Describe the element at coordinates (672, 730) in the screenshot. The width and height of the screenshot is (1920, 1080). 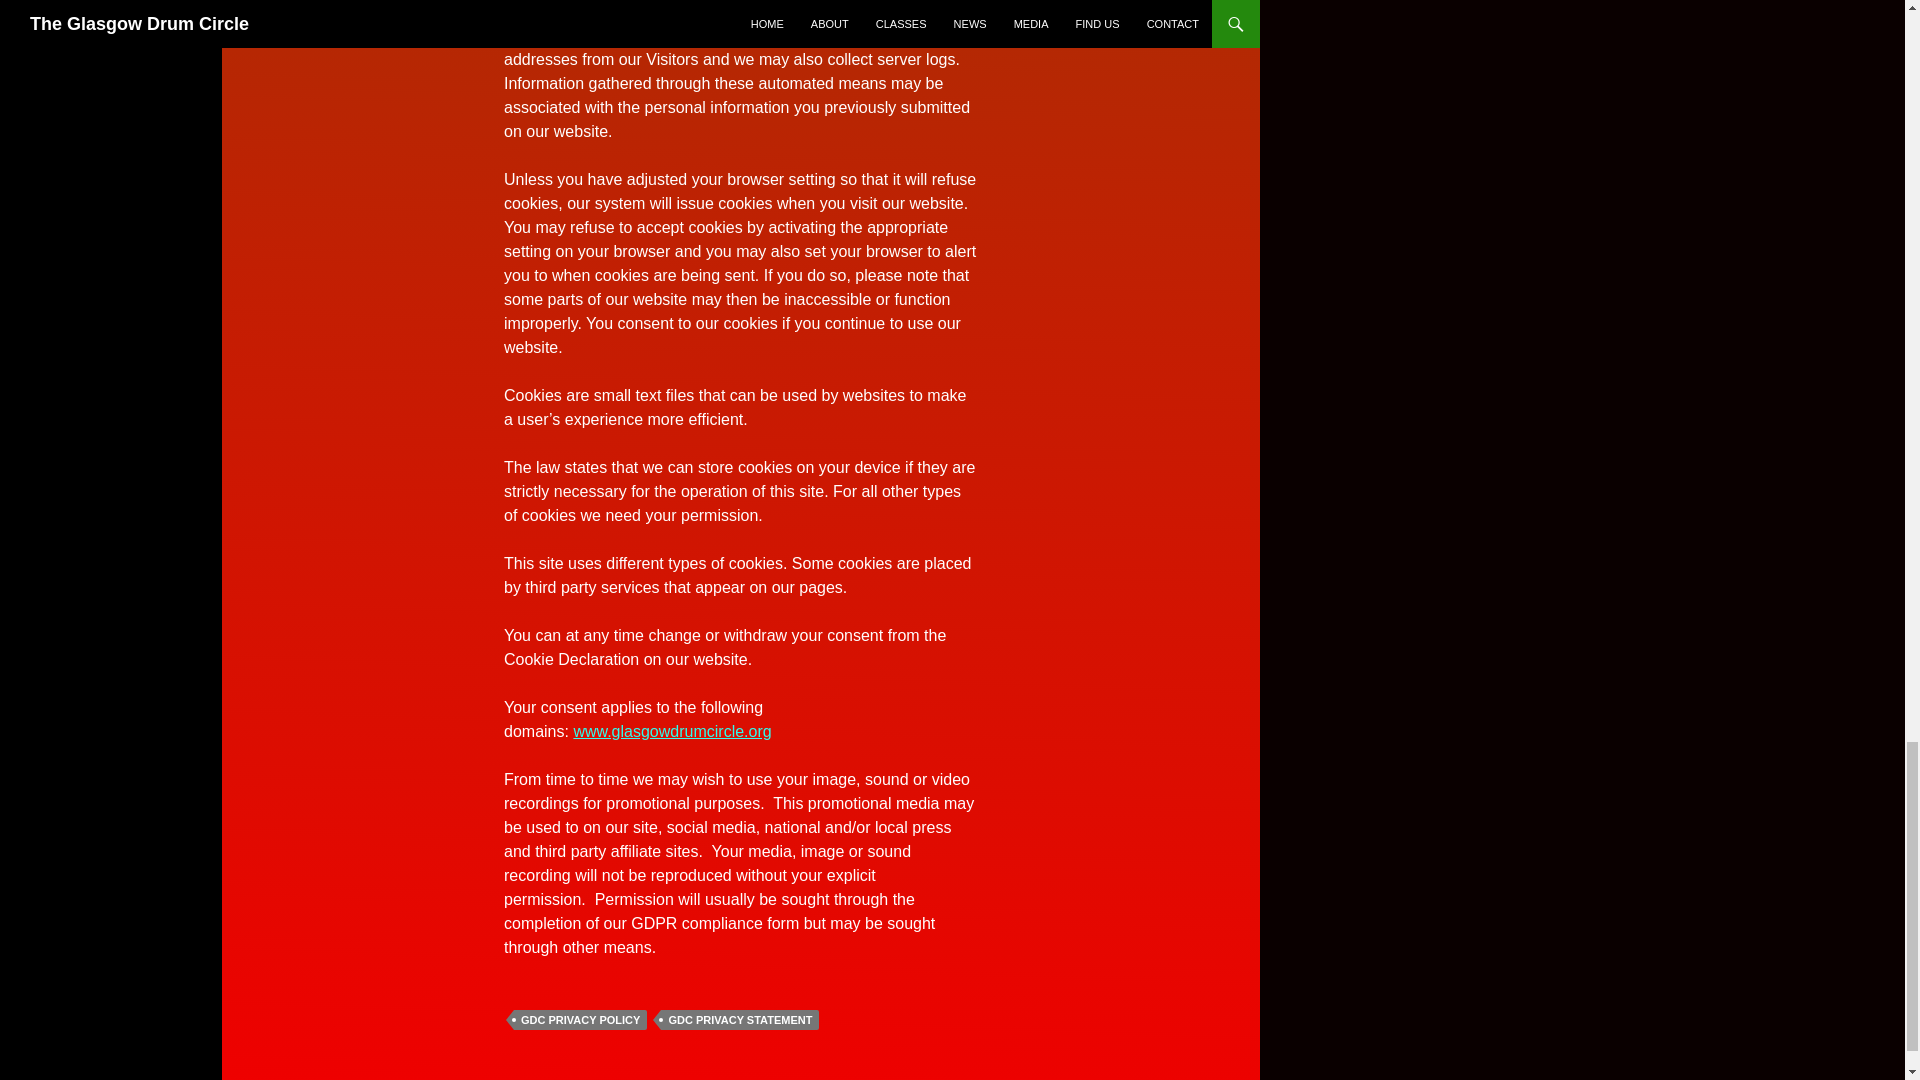
I see `www.glasgowdrumcircle.org` at that location.